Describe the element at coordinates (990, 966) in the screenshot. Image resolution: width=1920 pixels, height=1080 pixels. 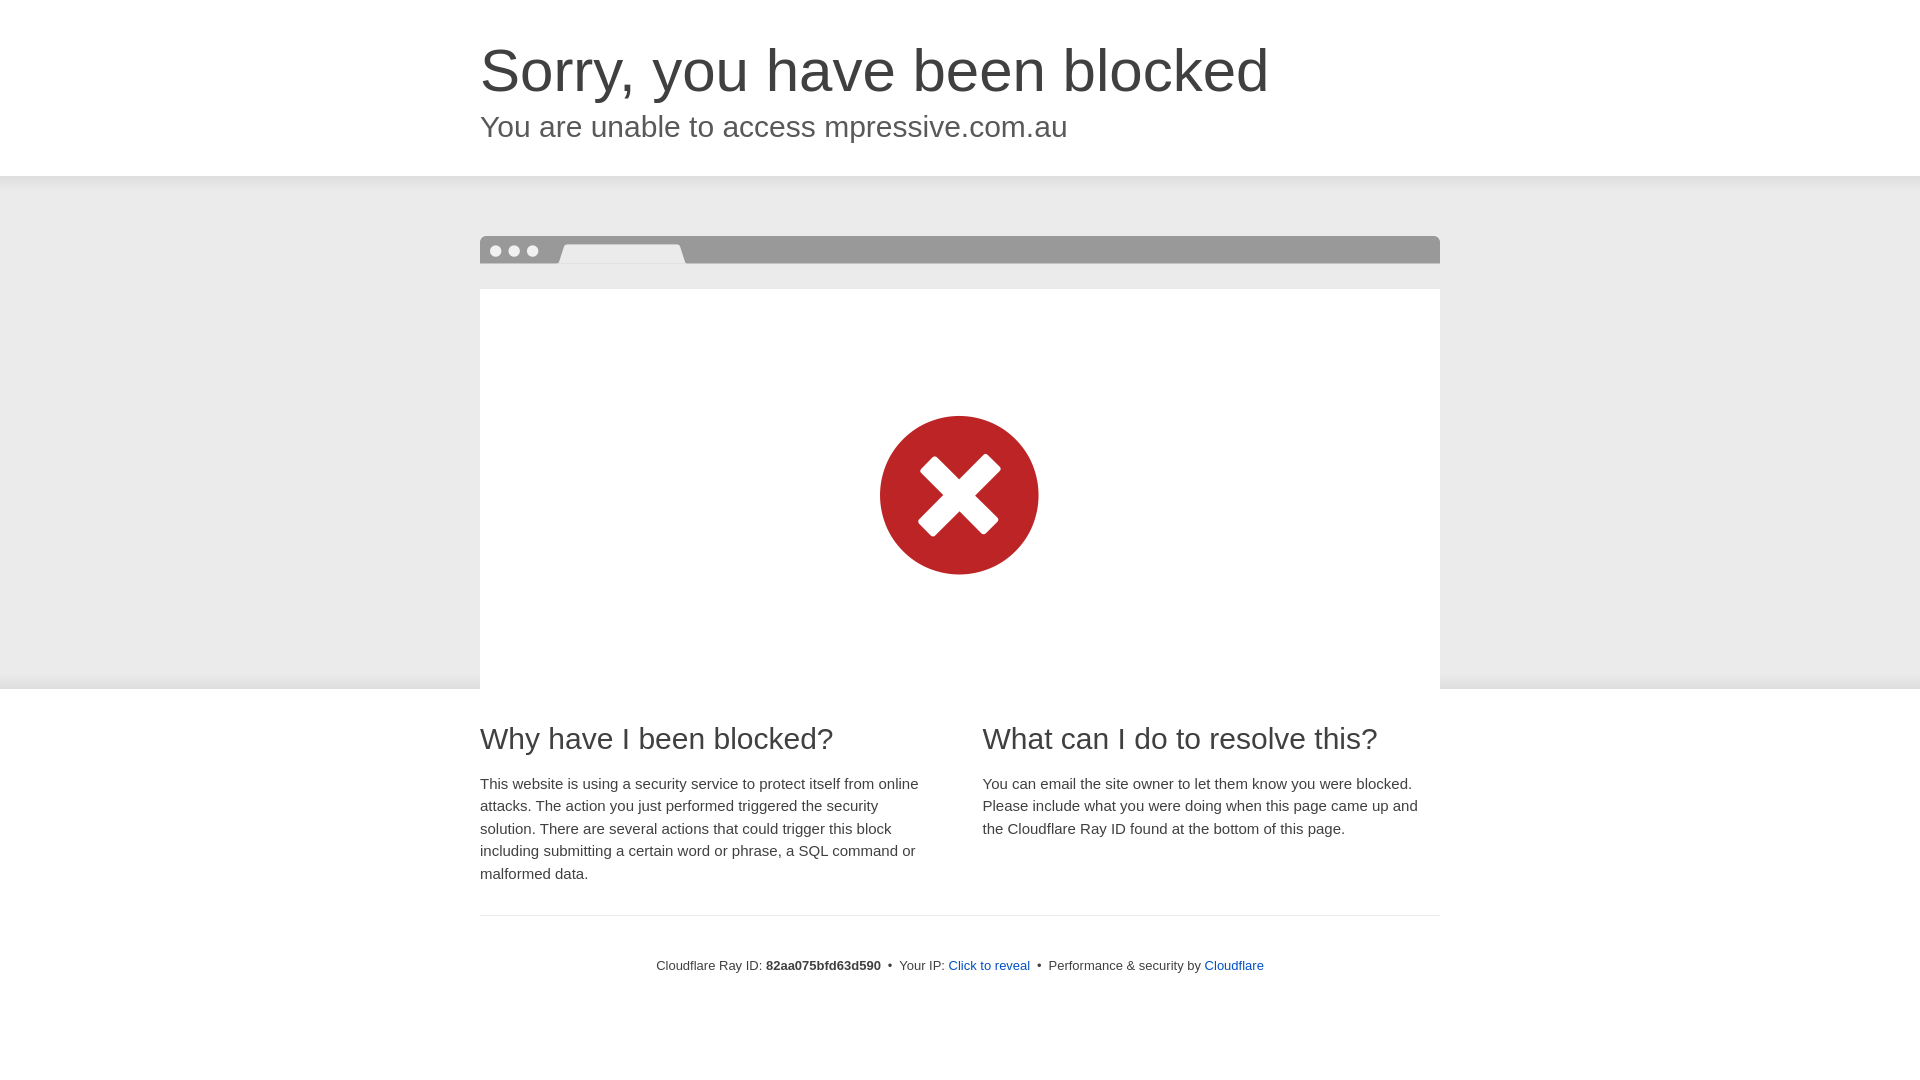
I see `Click to reveal` at that location.